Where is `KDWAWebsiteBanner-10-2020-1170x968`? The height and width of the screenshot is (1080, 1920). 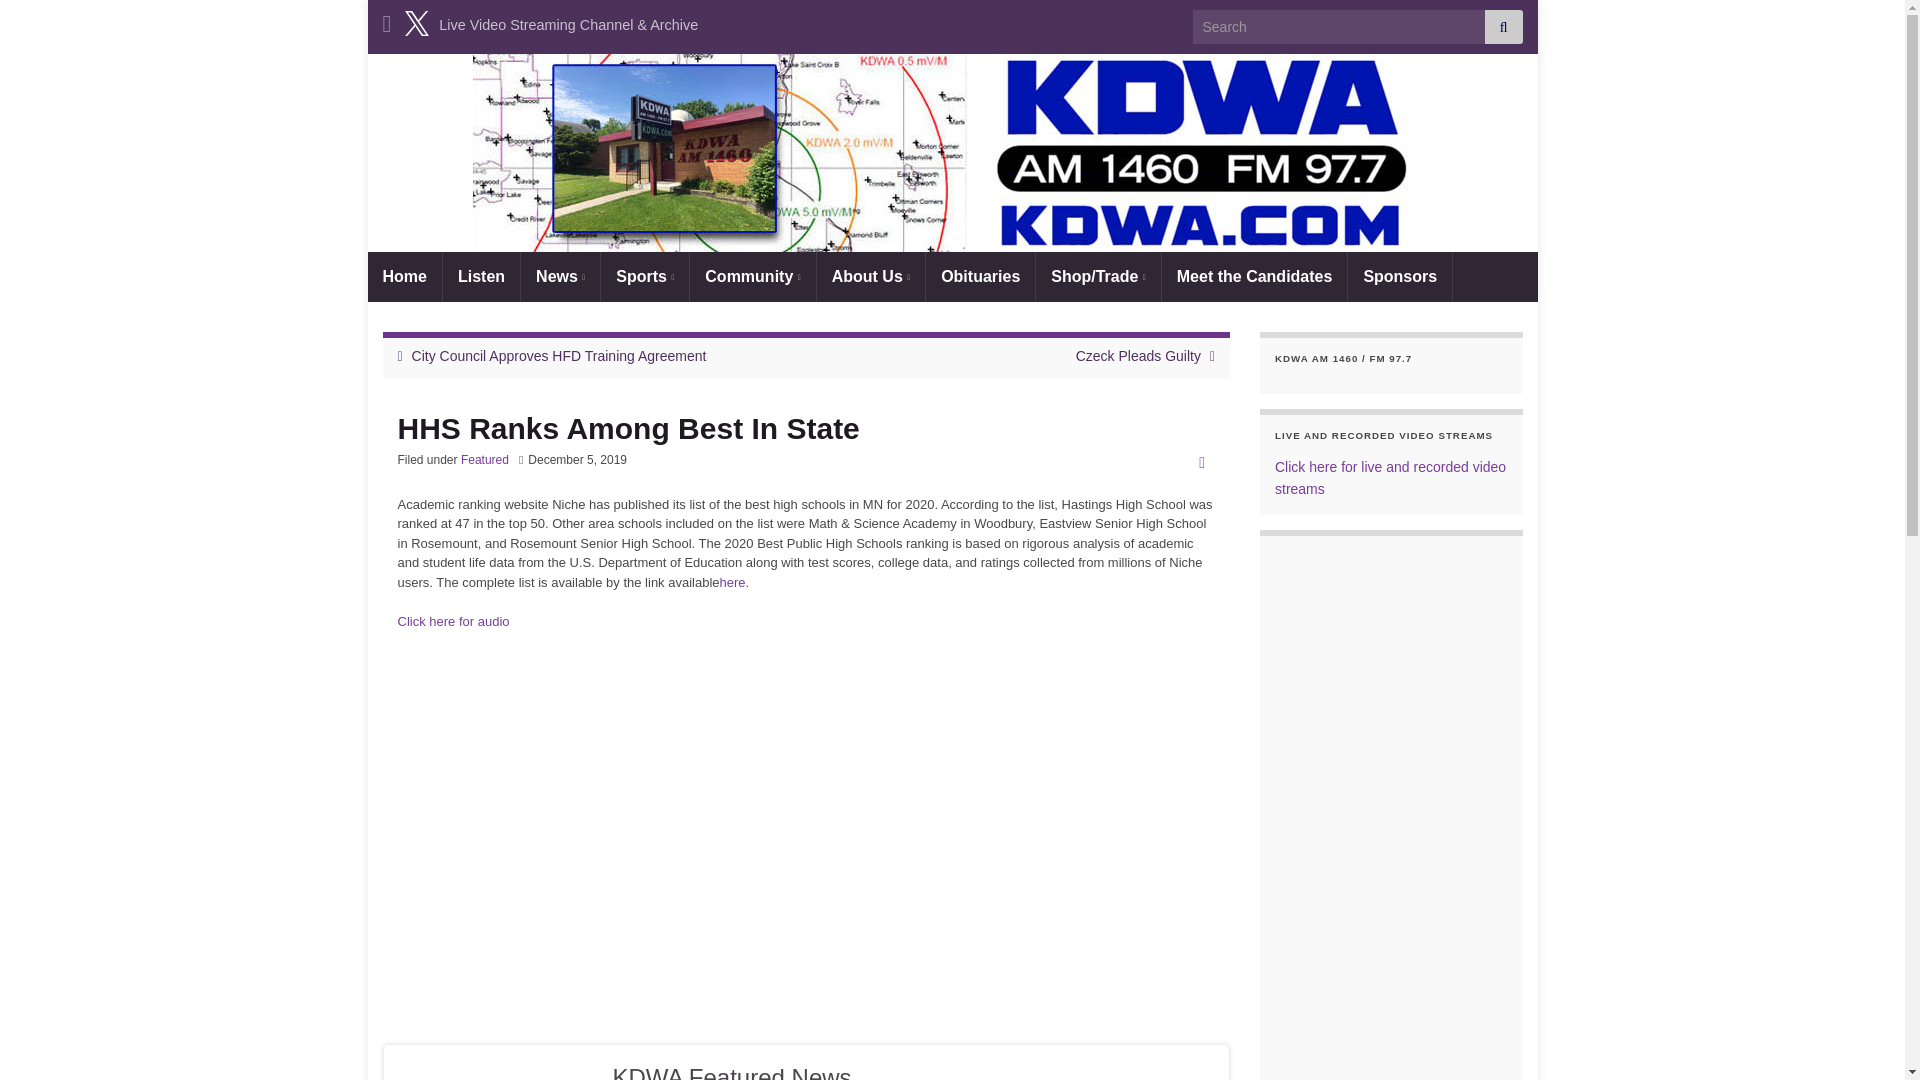 KDWAWebsiteBanner-10-2020-1170x968 is located at coordinates (952, 152).